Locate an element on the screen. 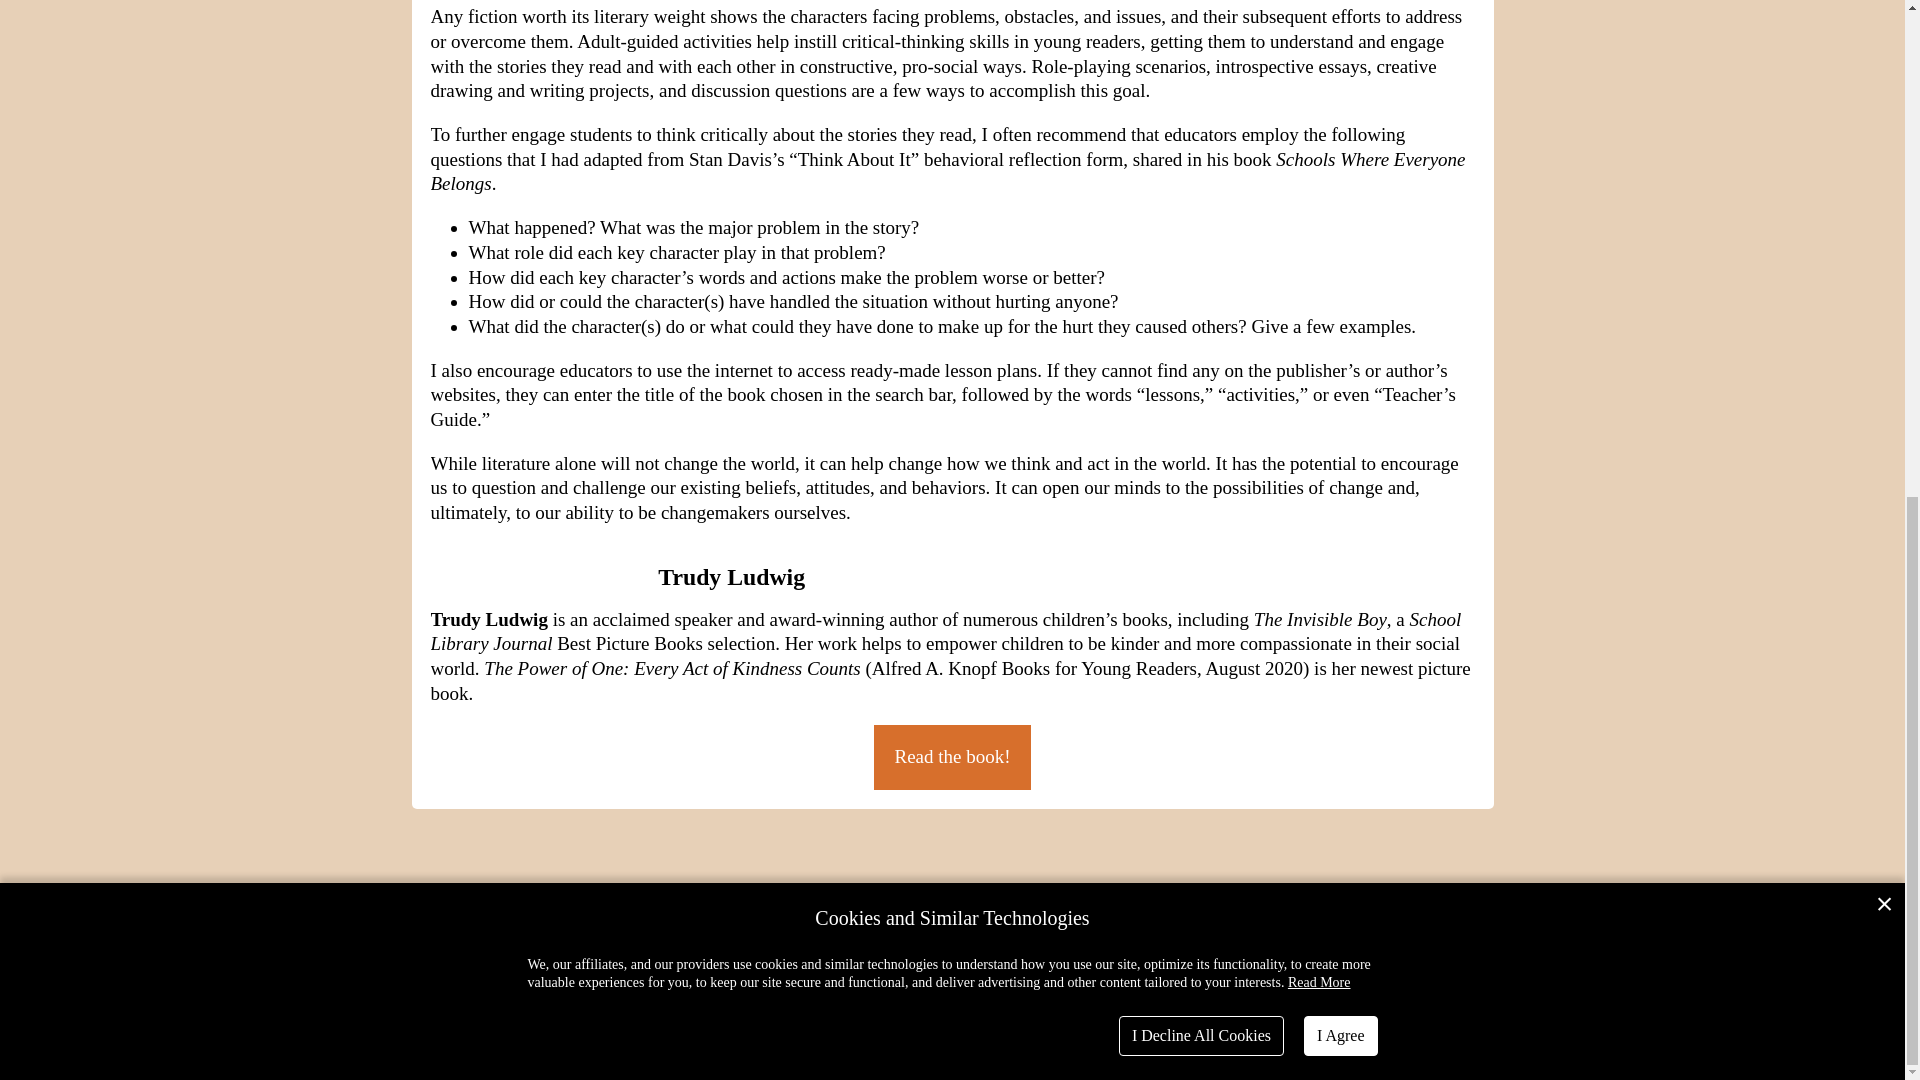 The image size is (1920, 1080). Penguin Random House Education is located at coordinates (668, 1054).